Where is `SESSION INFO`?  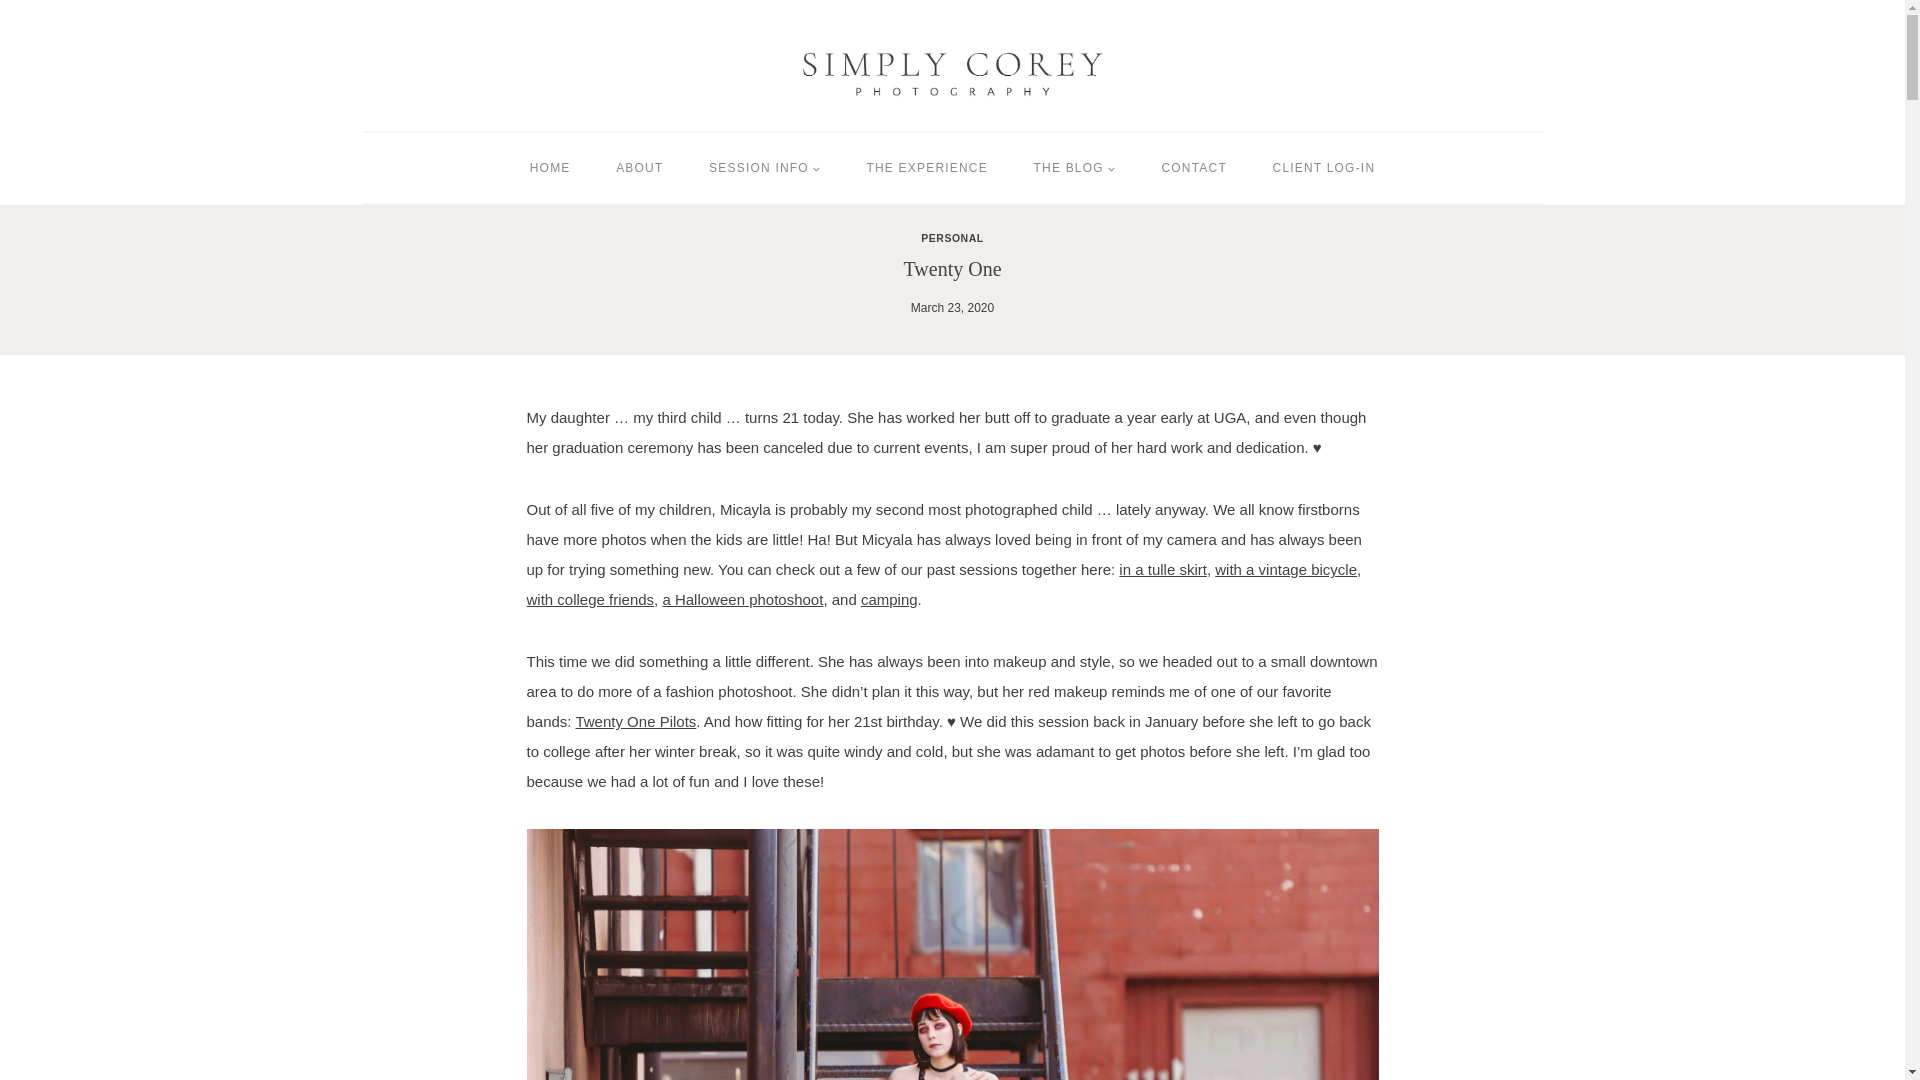
SESSION INFO is located at coordinates (764, 168).